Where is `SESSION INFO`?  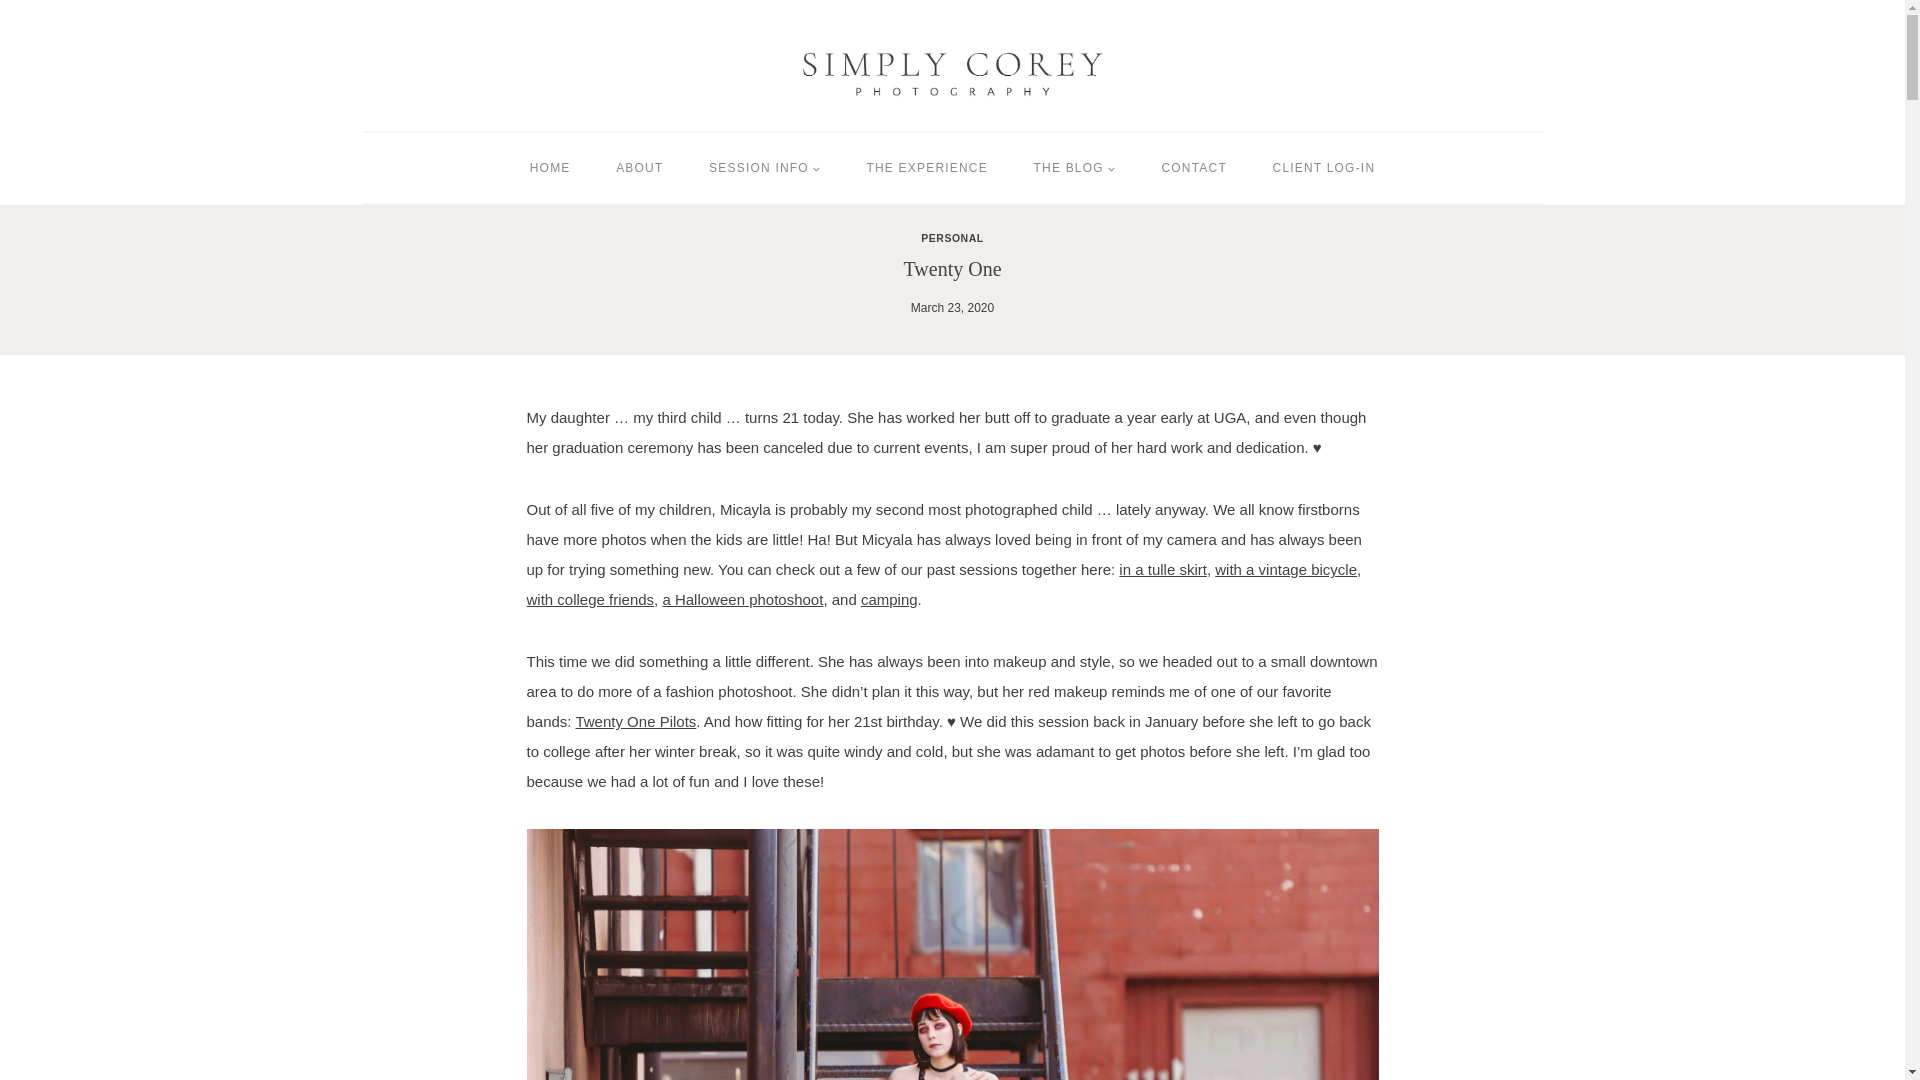
SESSION INFO is located at coordinates (764, 168).